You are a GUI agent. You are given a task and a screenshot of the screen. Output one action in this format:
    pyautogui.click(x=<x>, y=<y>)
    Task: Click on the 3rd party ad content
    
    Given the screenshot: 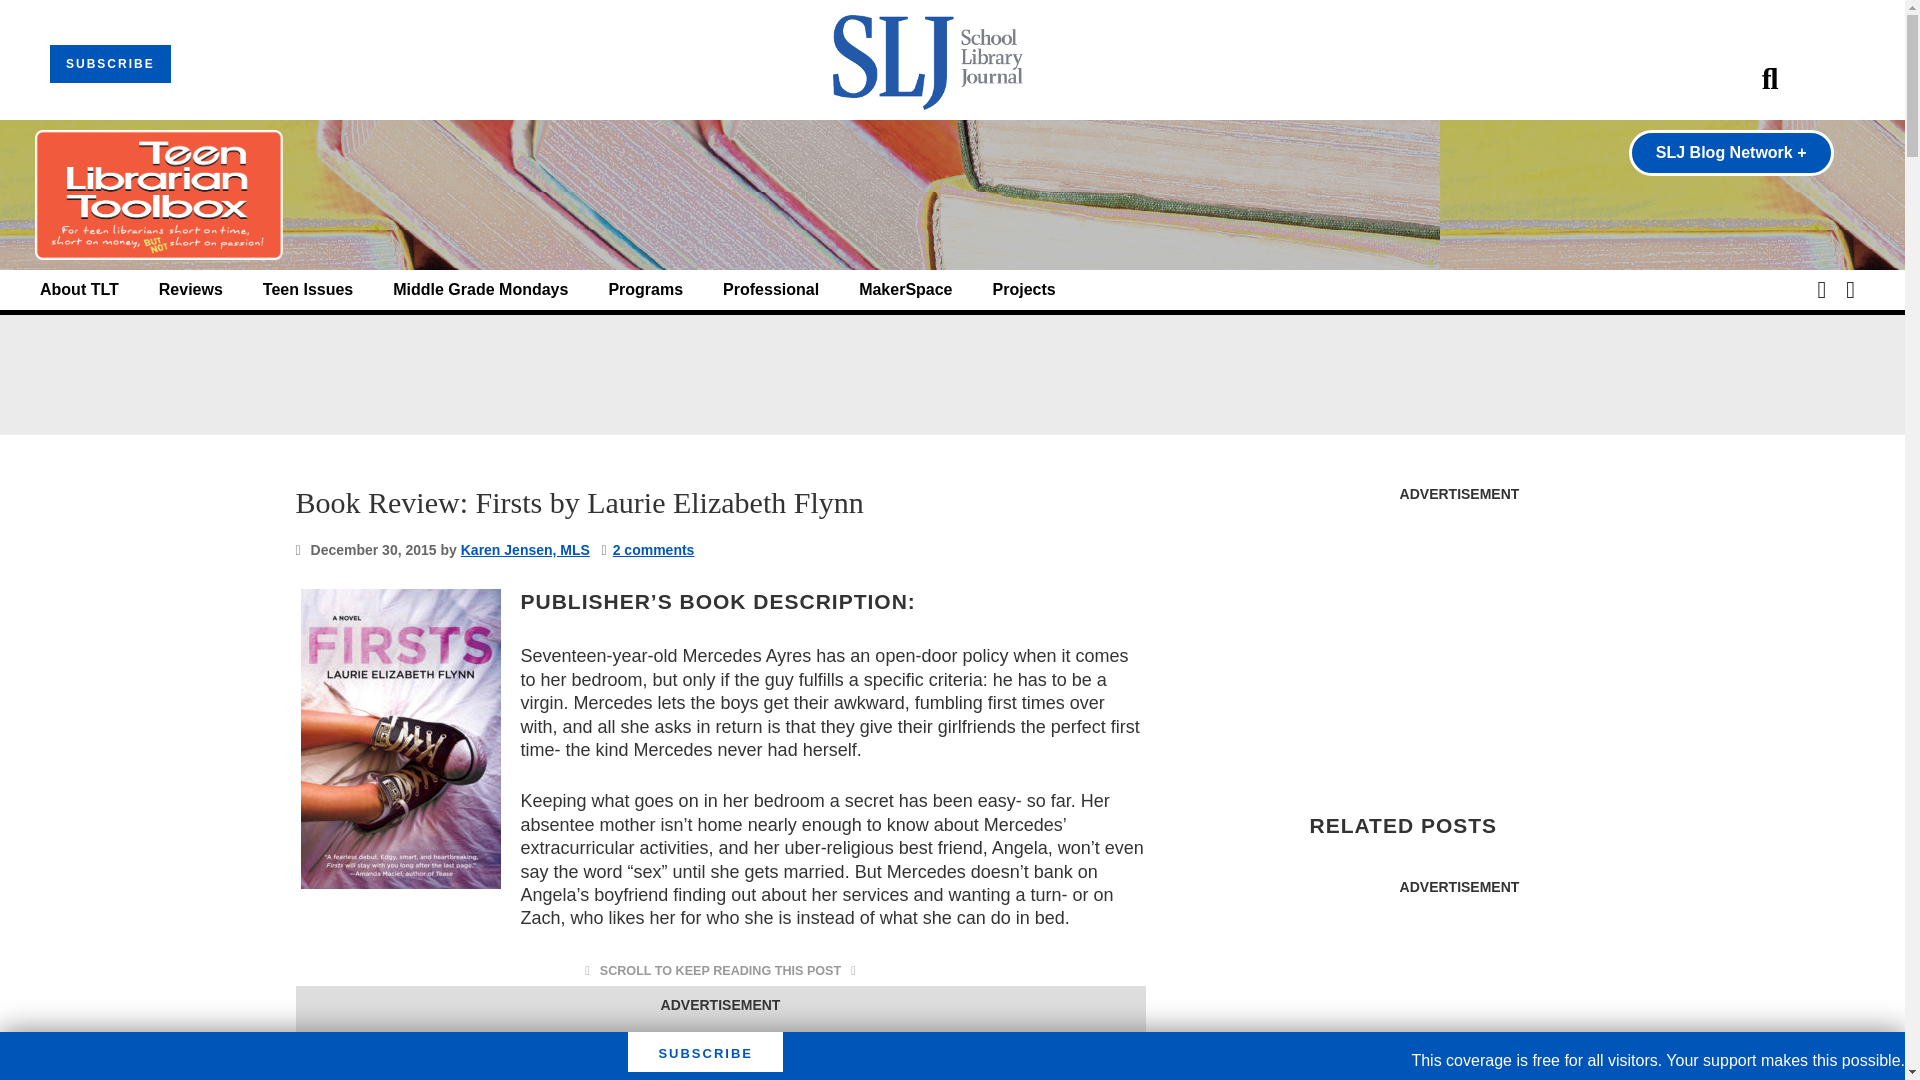 What is the action you would take?
    pyautogui.click(x=951, y=375)
    